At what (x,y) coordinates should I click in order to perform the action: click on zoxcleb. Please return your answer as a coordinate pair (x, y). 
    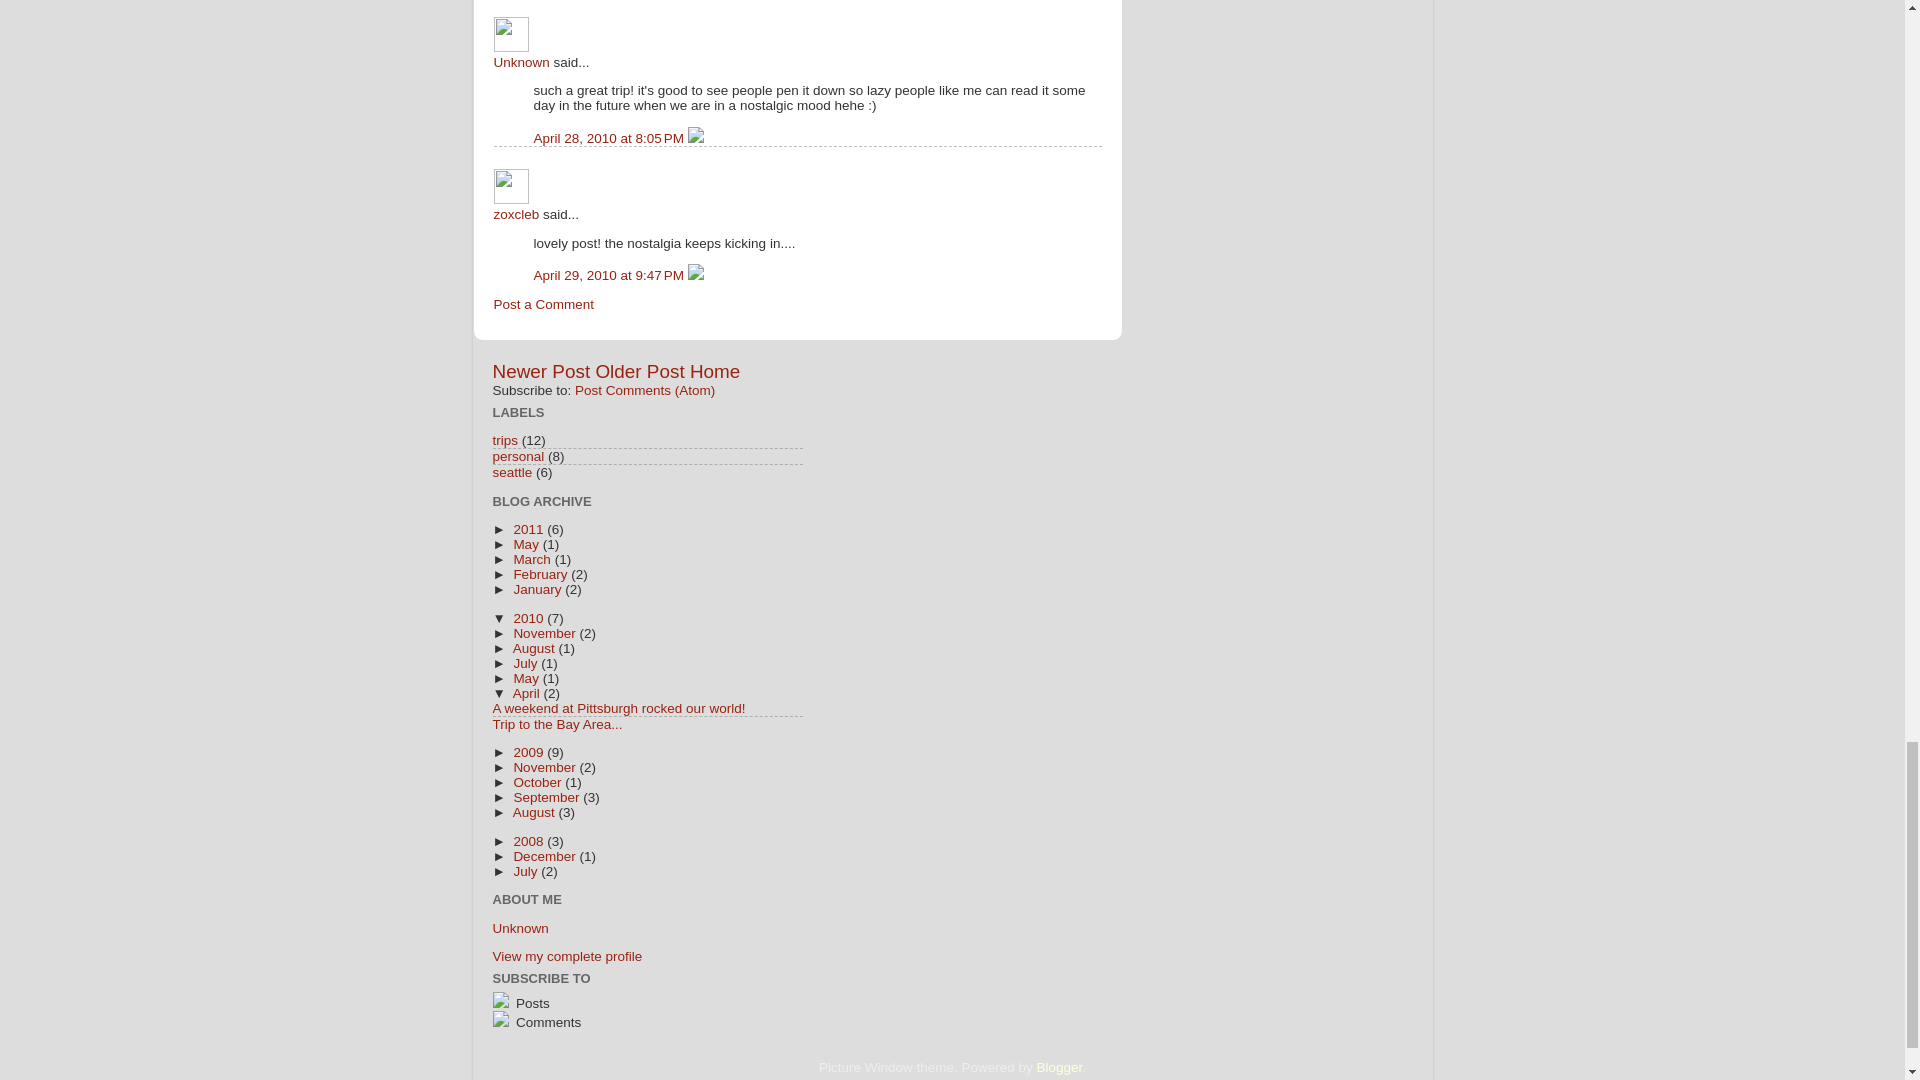
    Looking at the image, I should click on (516, 214).